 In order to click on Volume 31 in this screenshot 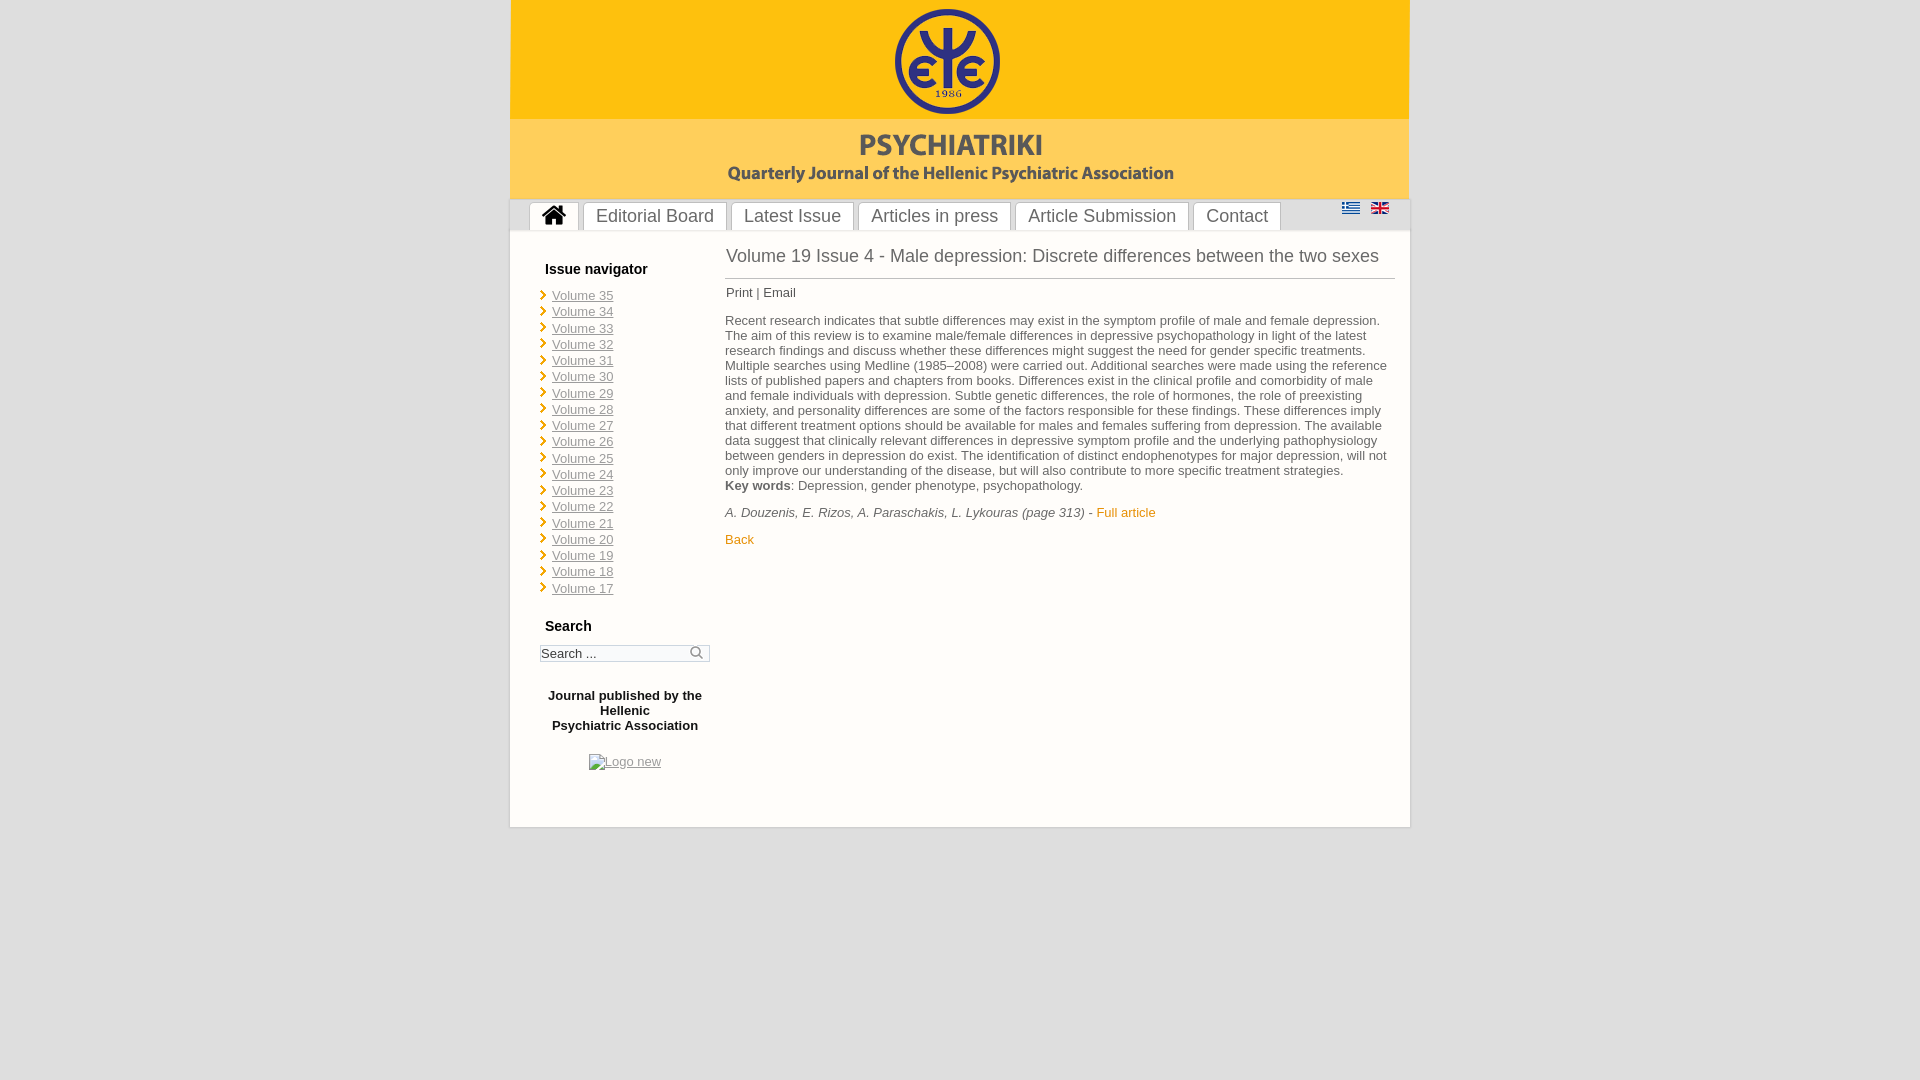, I will do `click(582, 360)`.